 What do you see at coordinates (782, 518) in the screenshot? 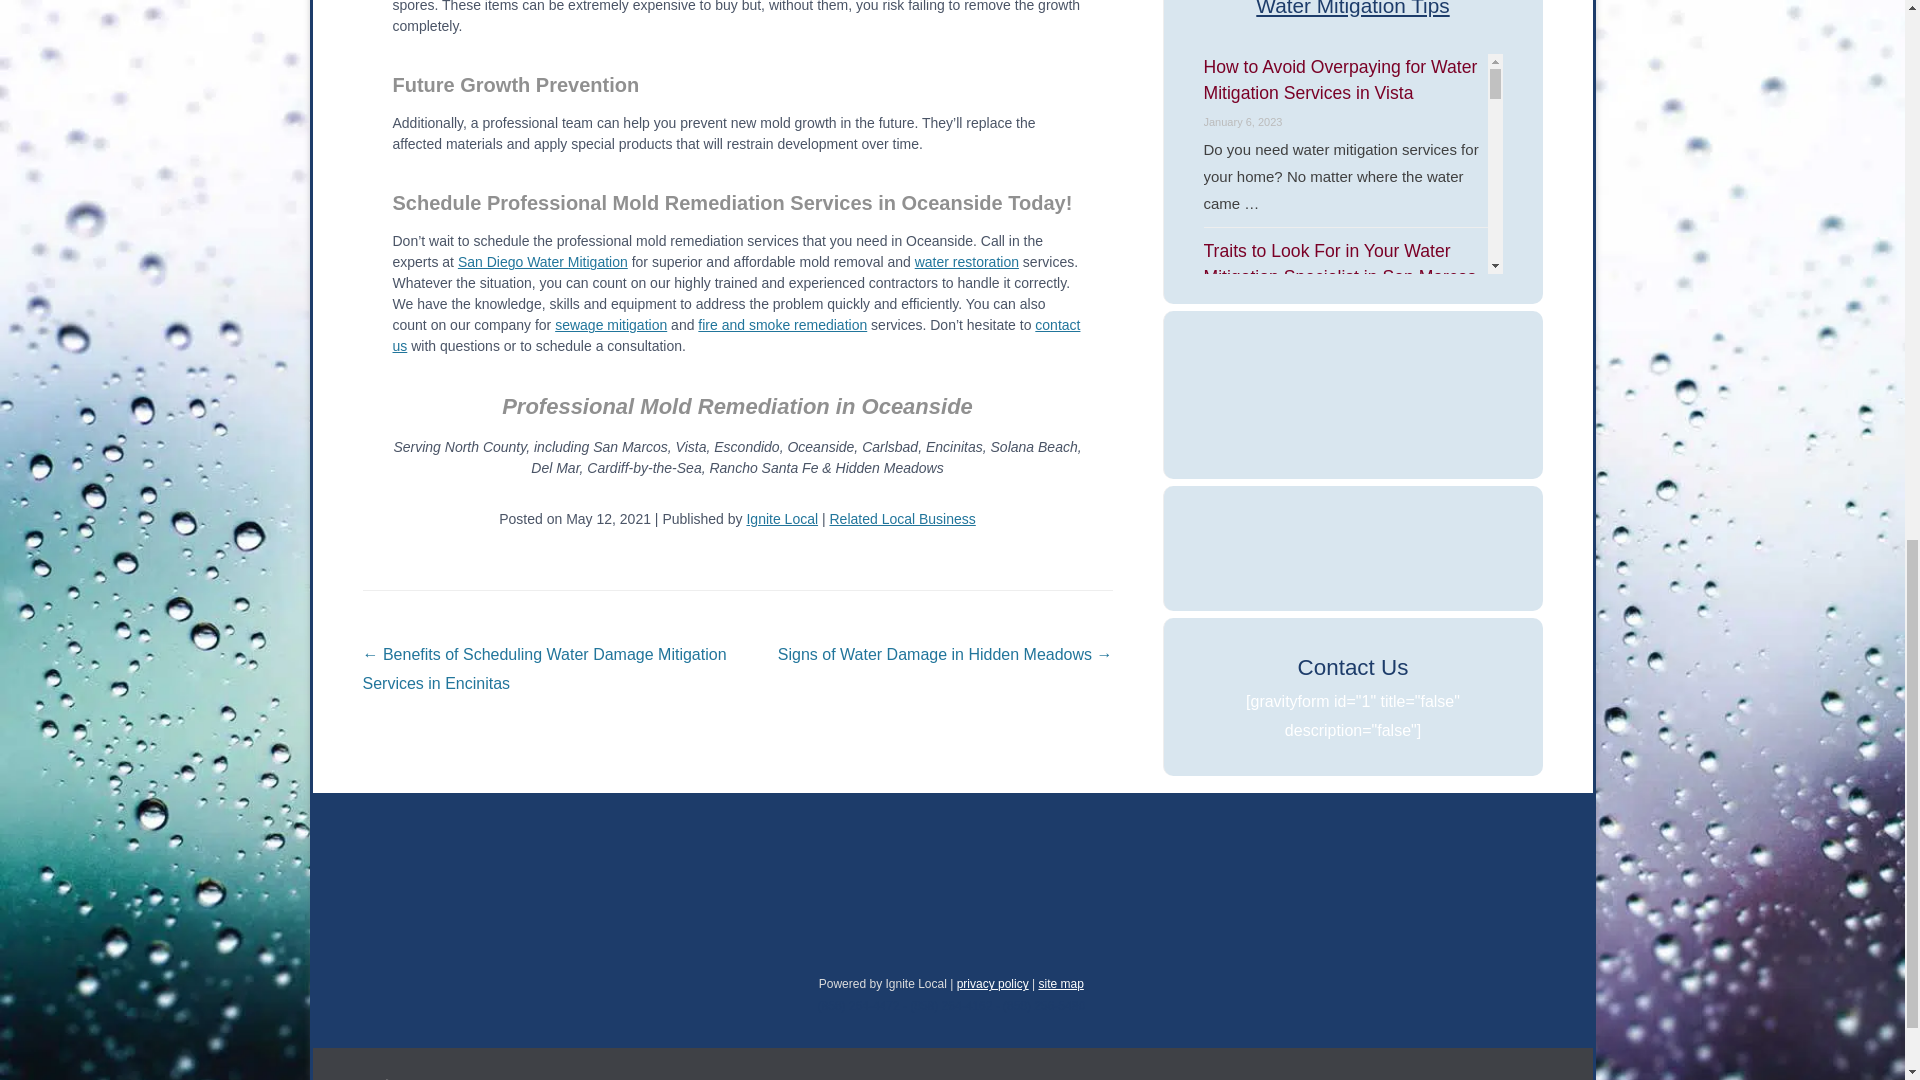
I see `Ignite Local` at bounding box center [782, 518].